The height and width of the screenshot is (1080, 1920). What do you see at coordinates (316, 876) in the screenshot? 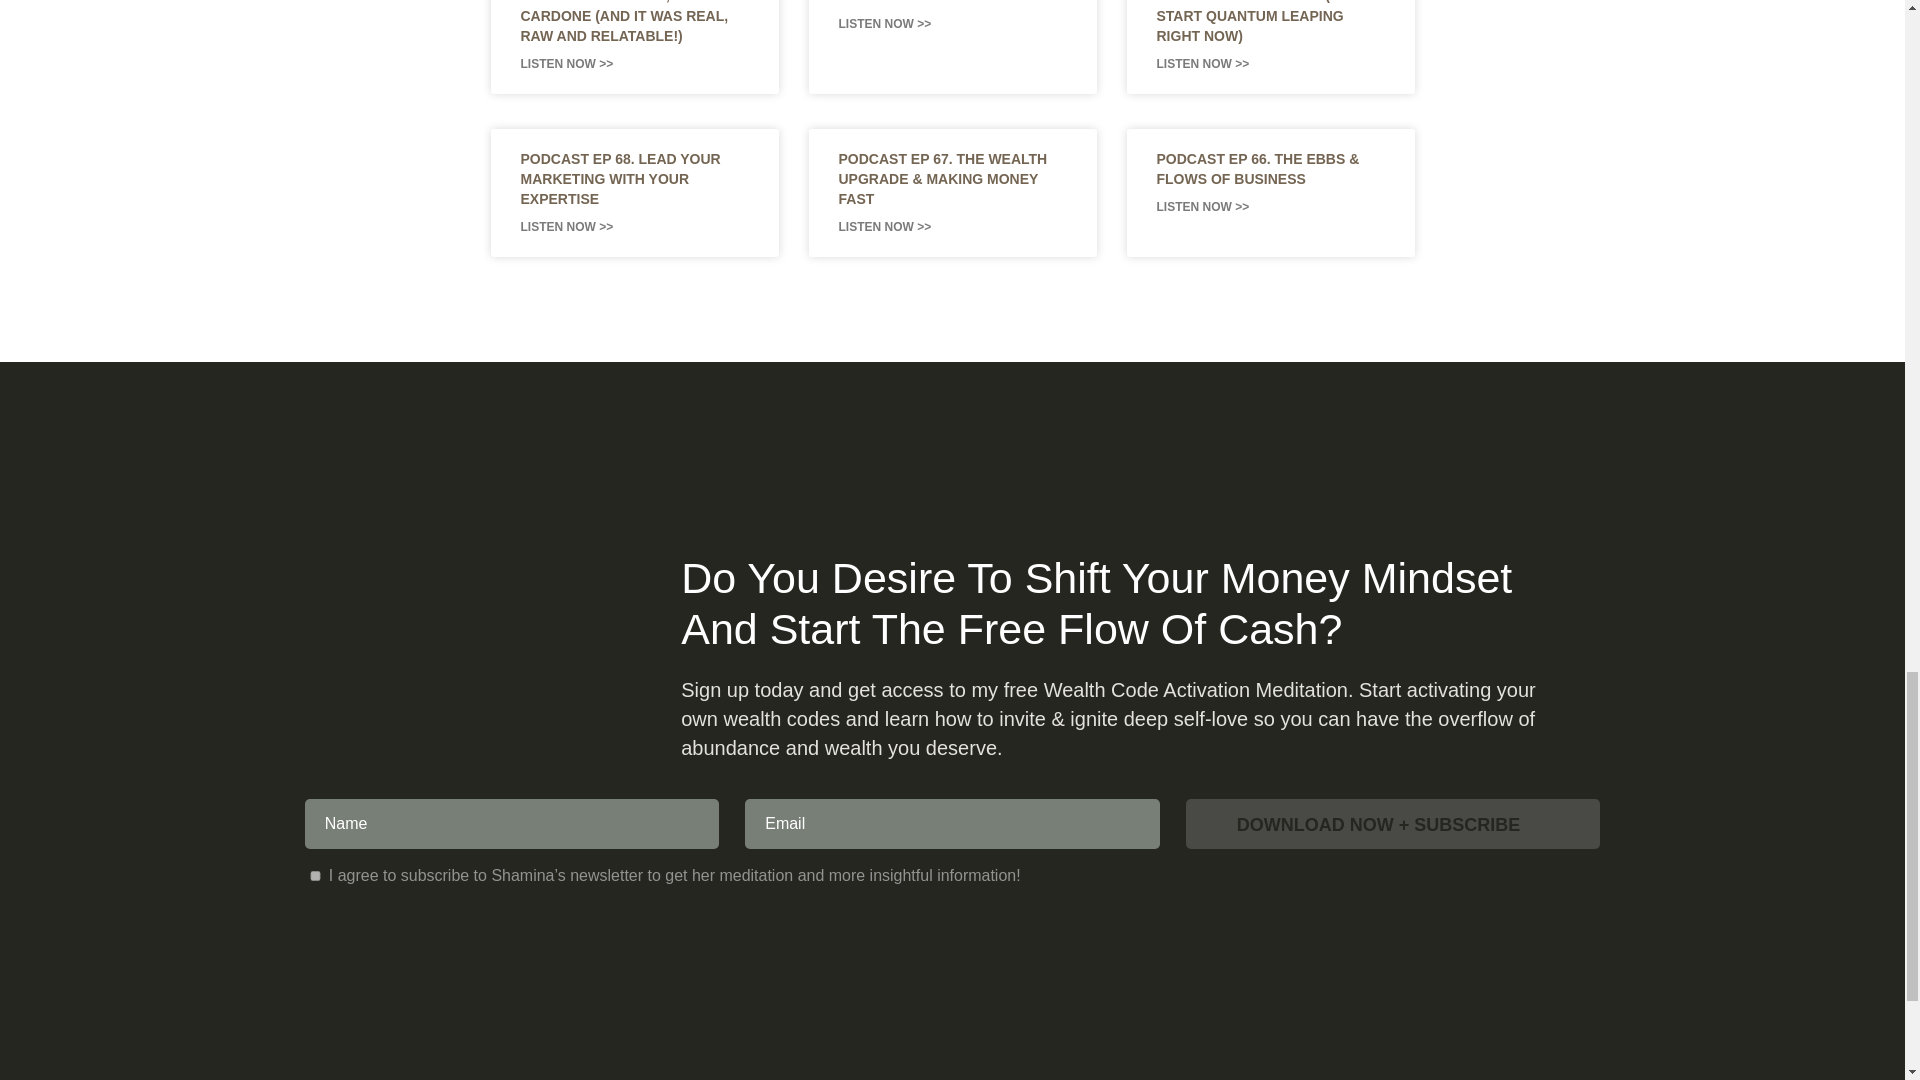
I see `1` at bounding box center [316, 876].